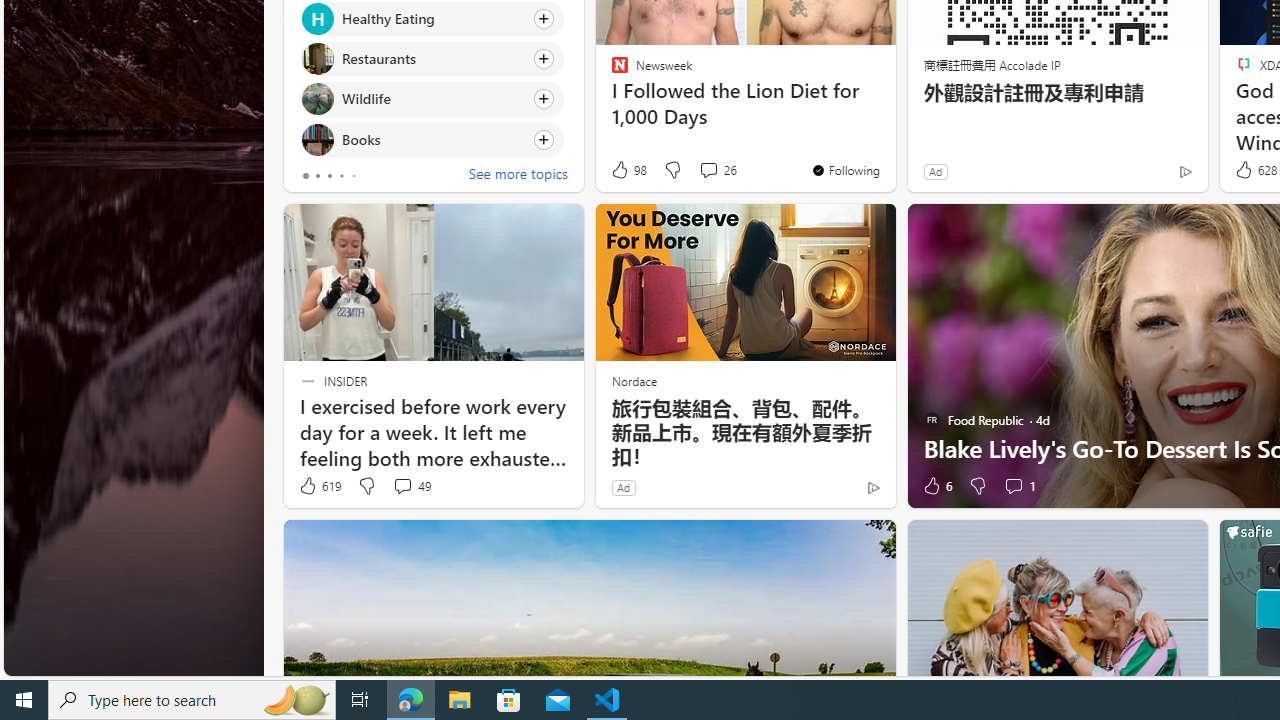  Describe the element at coordinates (633, 380) in the screenshot. I see `Nordace` at that location.